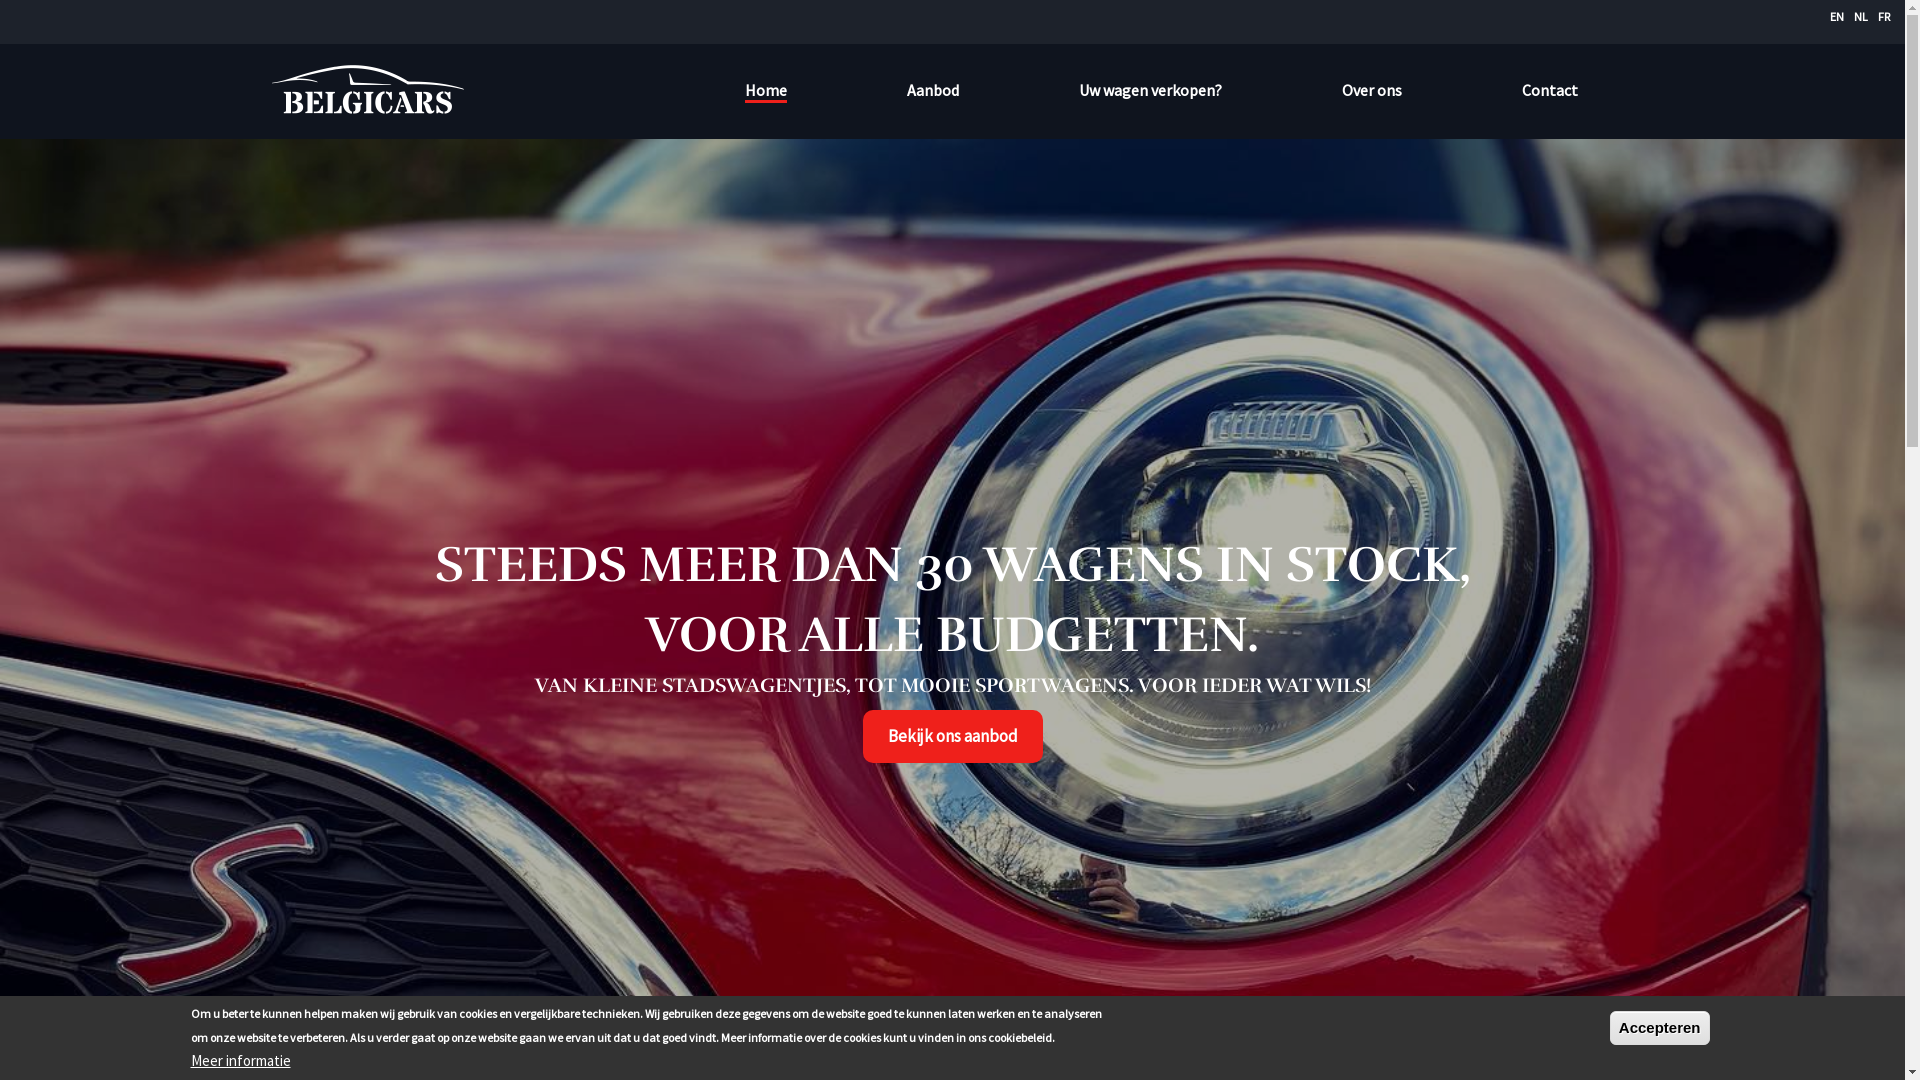  Describe the element at coordinates (1150, 90) in the screenshot. I see `Uw wagen verkopen?` at that location.